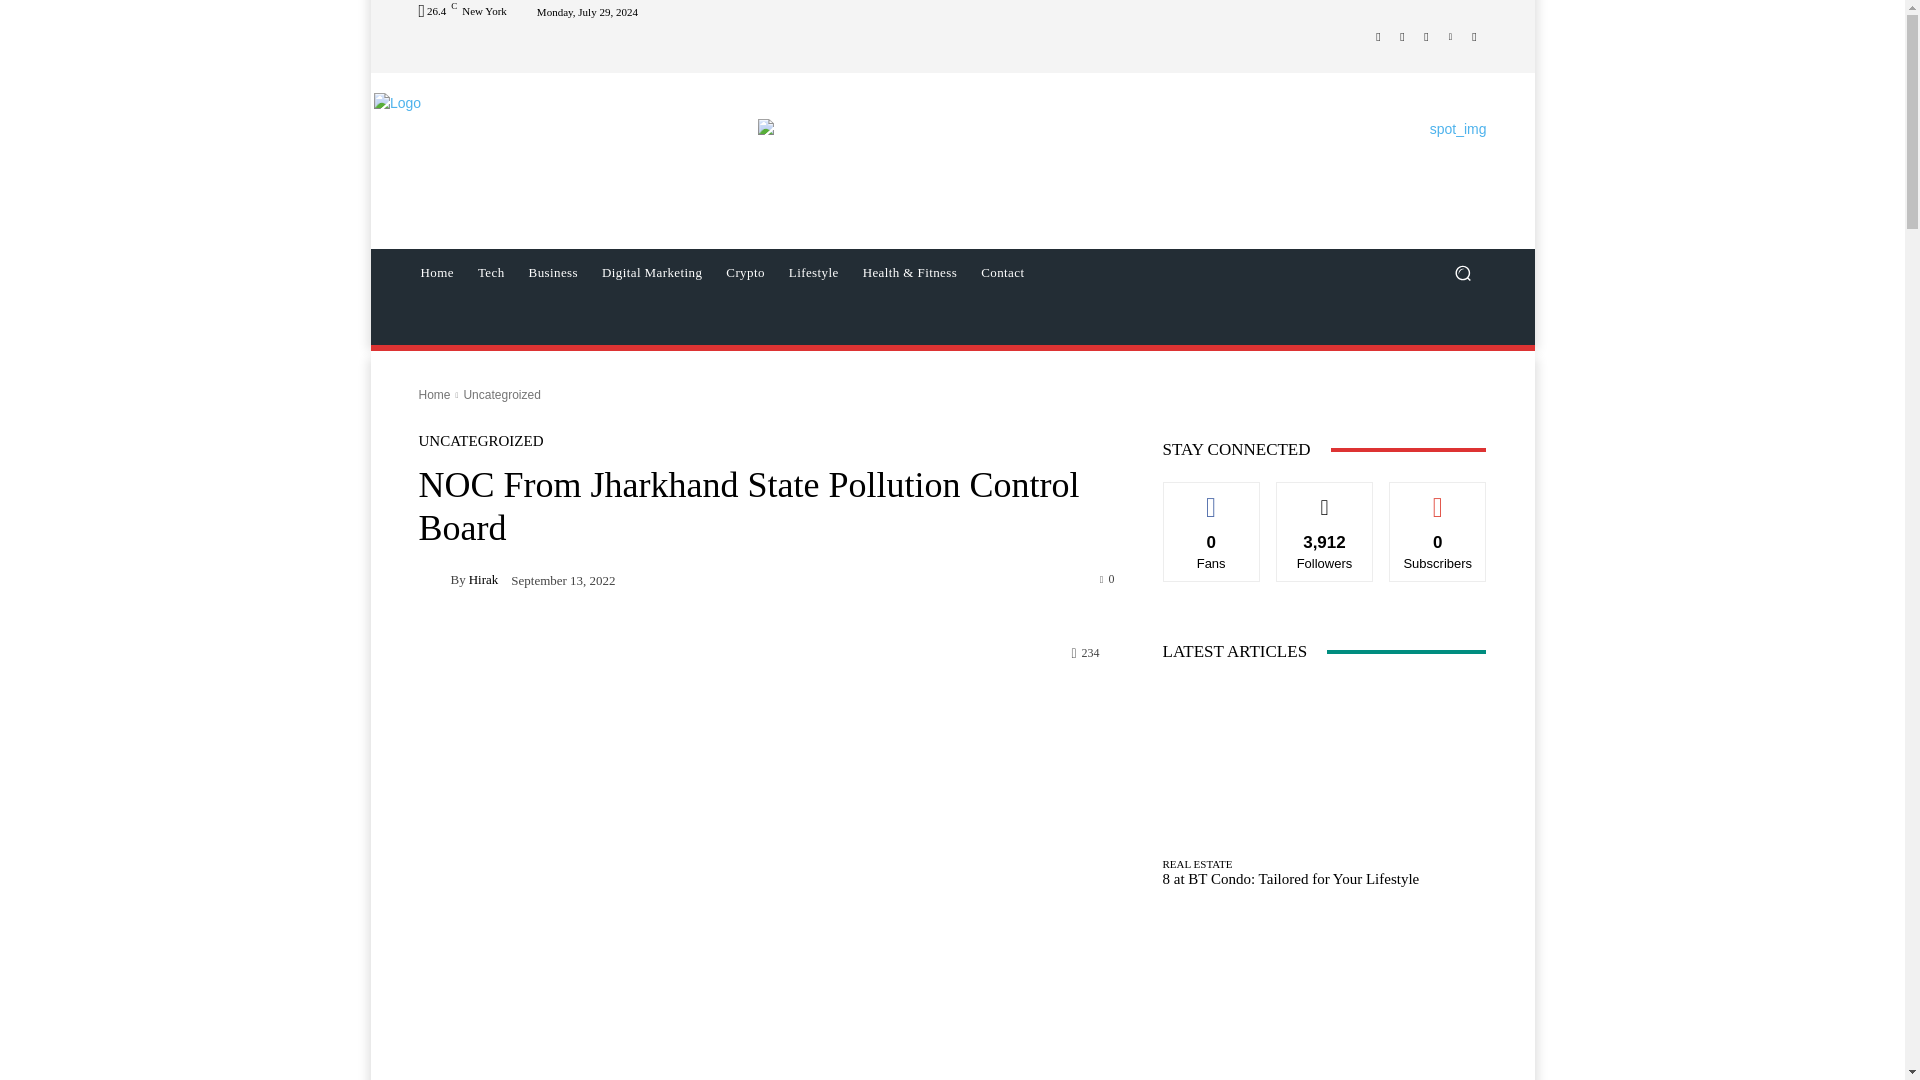 The image size is (1920, 1080). I want to click on Vimeo, so click(1450, 35).